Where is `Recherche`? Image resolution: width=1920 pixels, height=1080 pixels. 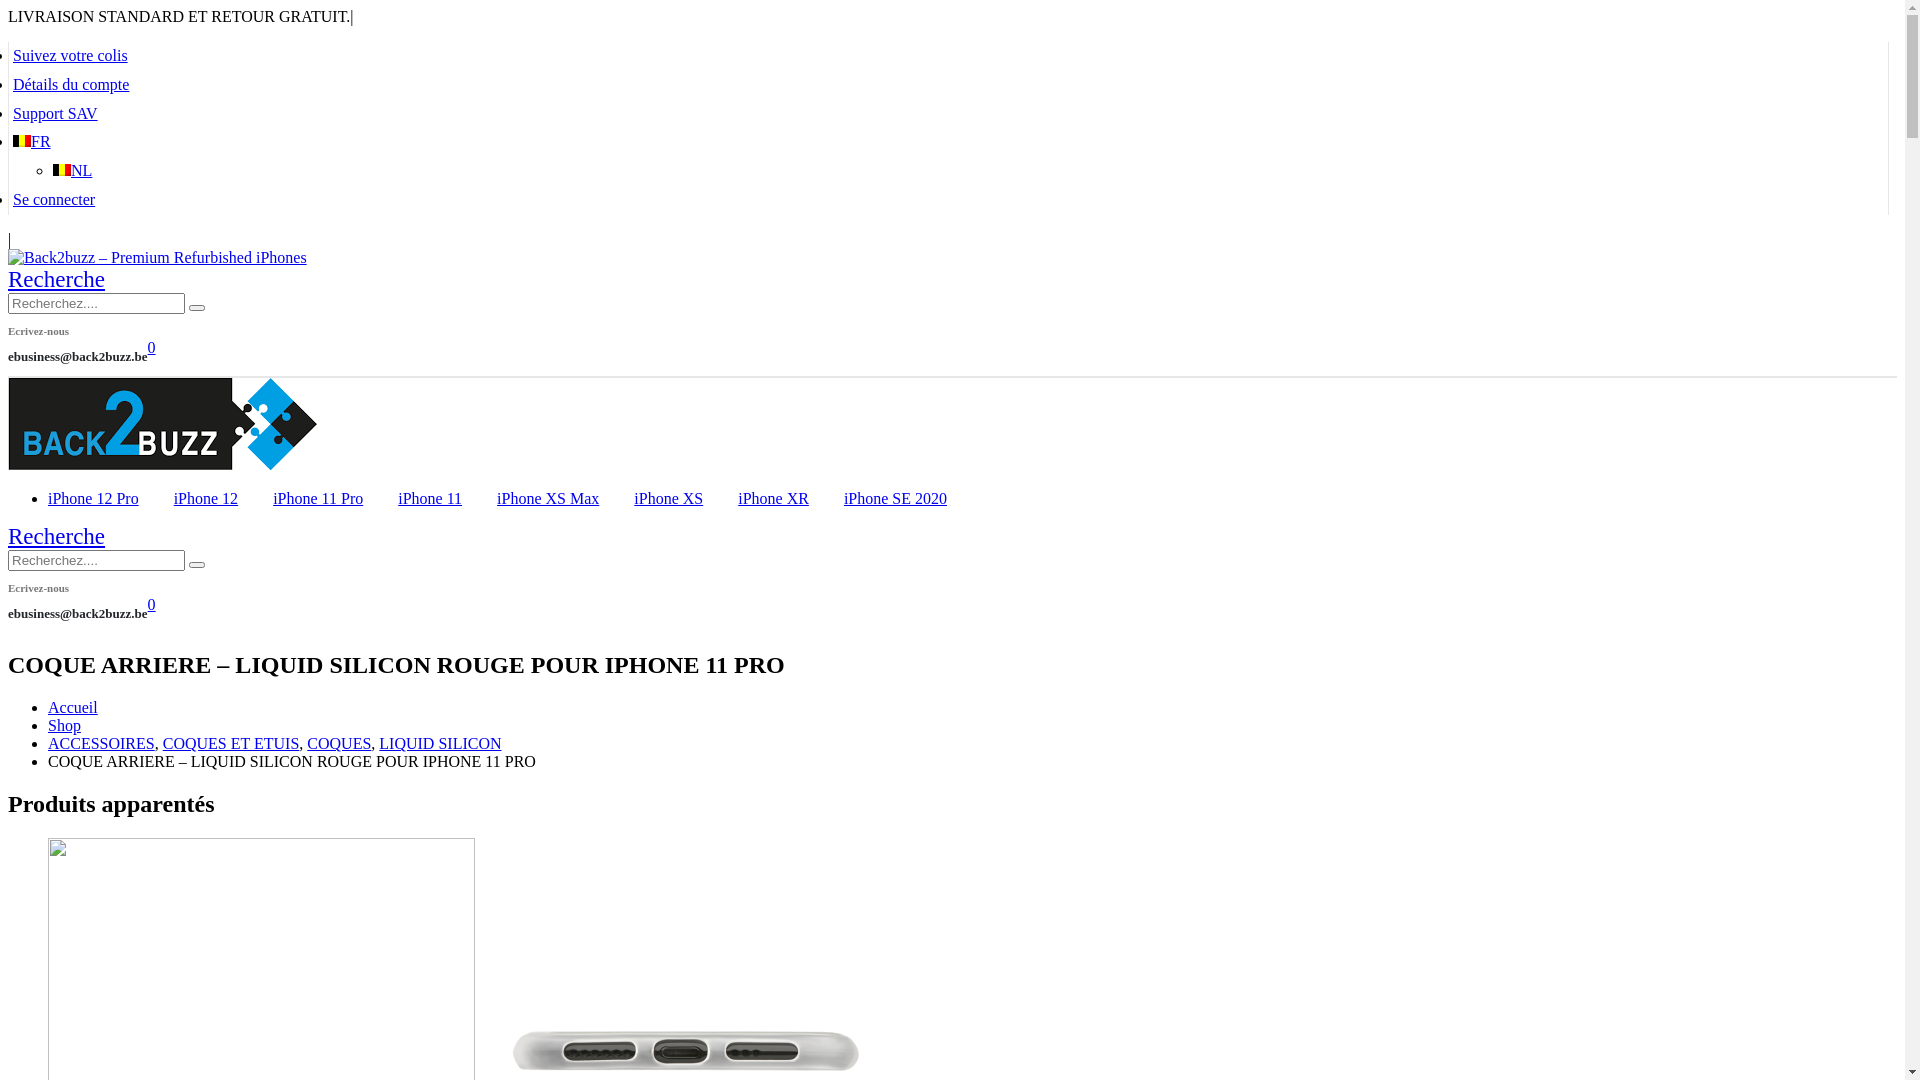
Recherche is located at coordinates (56, 280).